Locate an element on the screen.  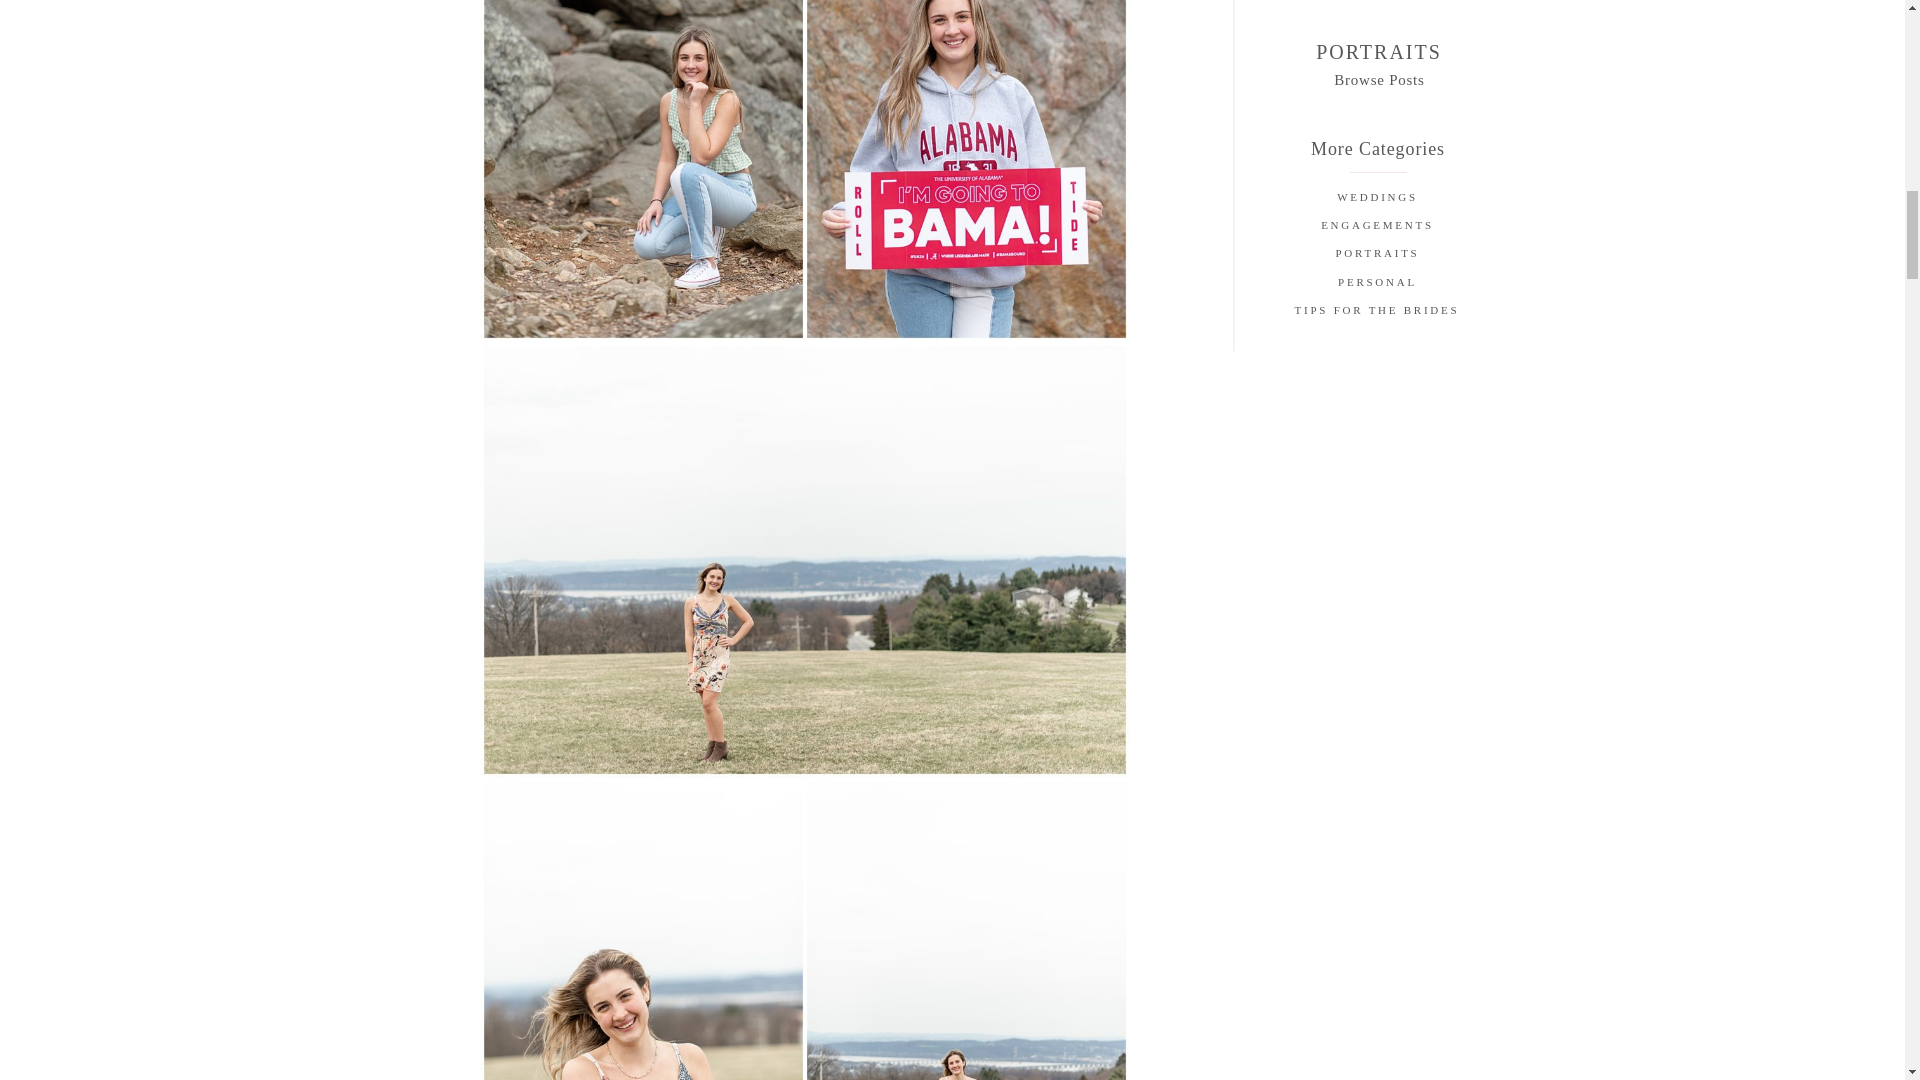
Browse Posts is located at coordinates (1379, 78).